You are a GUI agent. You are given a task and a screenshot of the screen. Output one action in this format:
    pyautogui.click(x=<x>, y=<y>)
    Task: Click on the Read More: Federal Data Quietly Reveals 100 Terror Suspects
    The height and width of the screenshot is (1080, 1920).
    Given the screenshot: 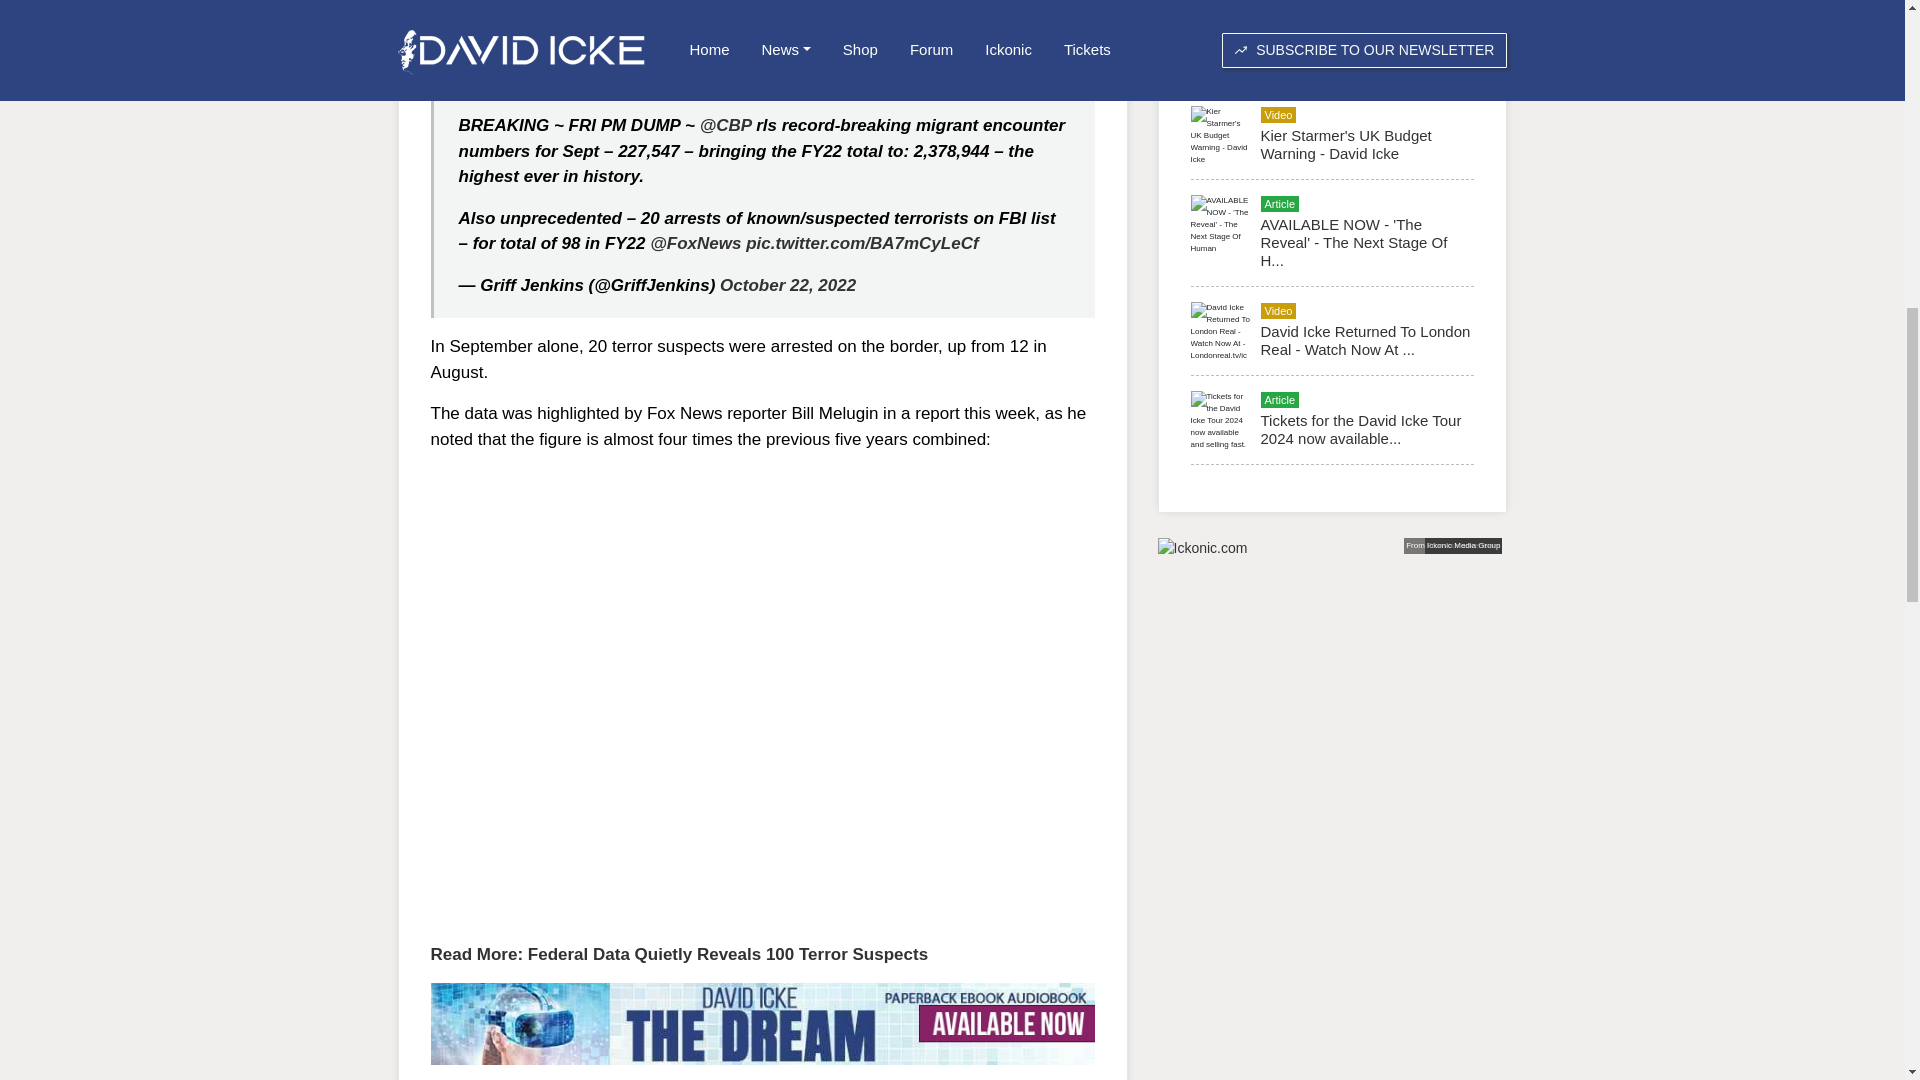 What is the action you would take?
    pyautogui.click(x=678, y=954)
    